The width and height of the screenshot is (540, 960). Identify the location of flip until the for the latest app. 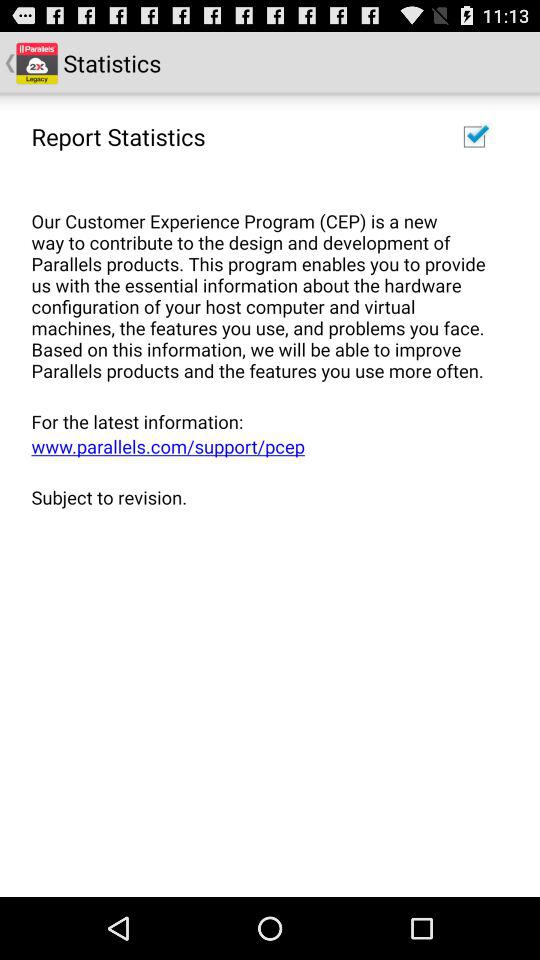
(263, 421).